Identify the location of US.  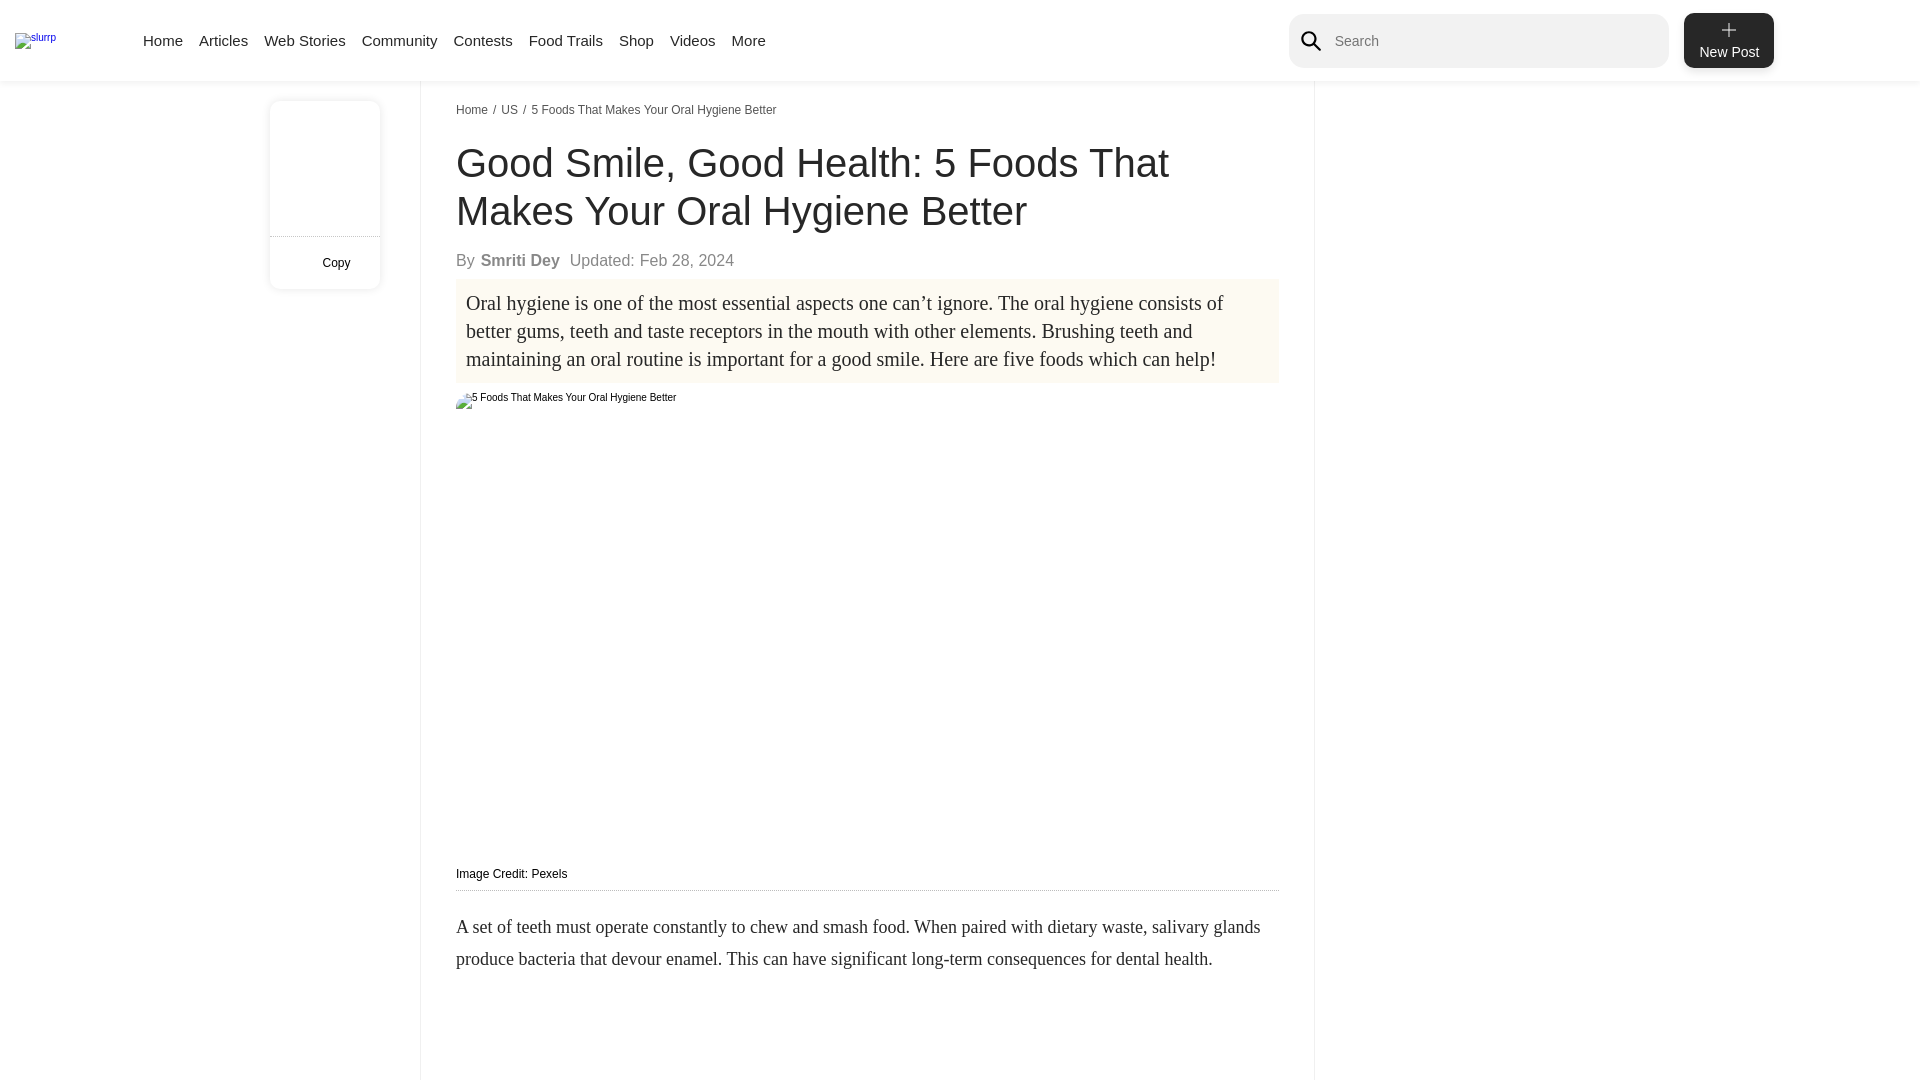
(512, 109).